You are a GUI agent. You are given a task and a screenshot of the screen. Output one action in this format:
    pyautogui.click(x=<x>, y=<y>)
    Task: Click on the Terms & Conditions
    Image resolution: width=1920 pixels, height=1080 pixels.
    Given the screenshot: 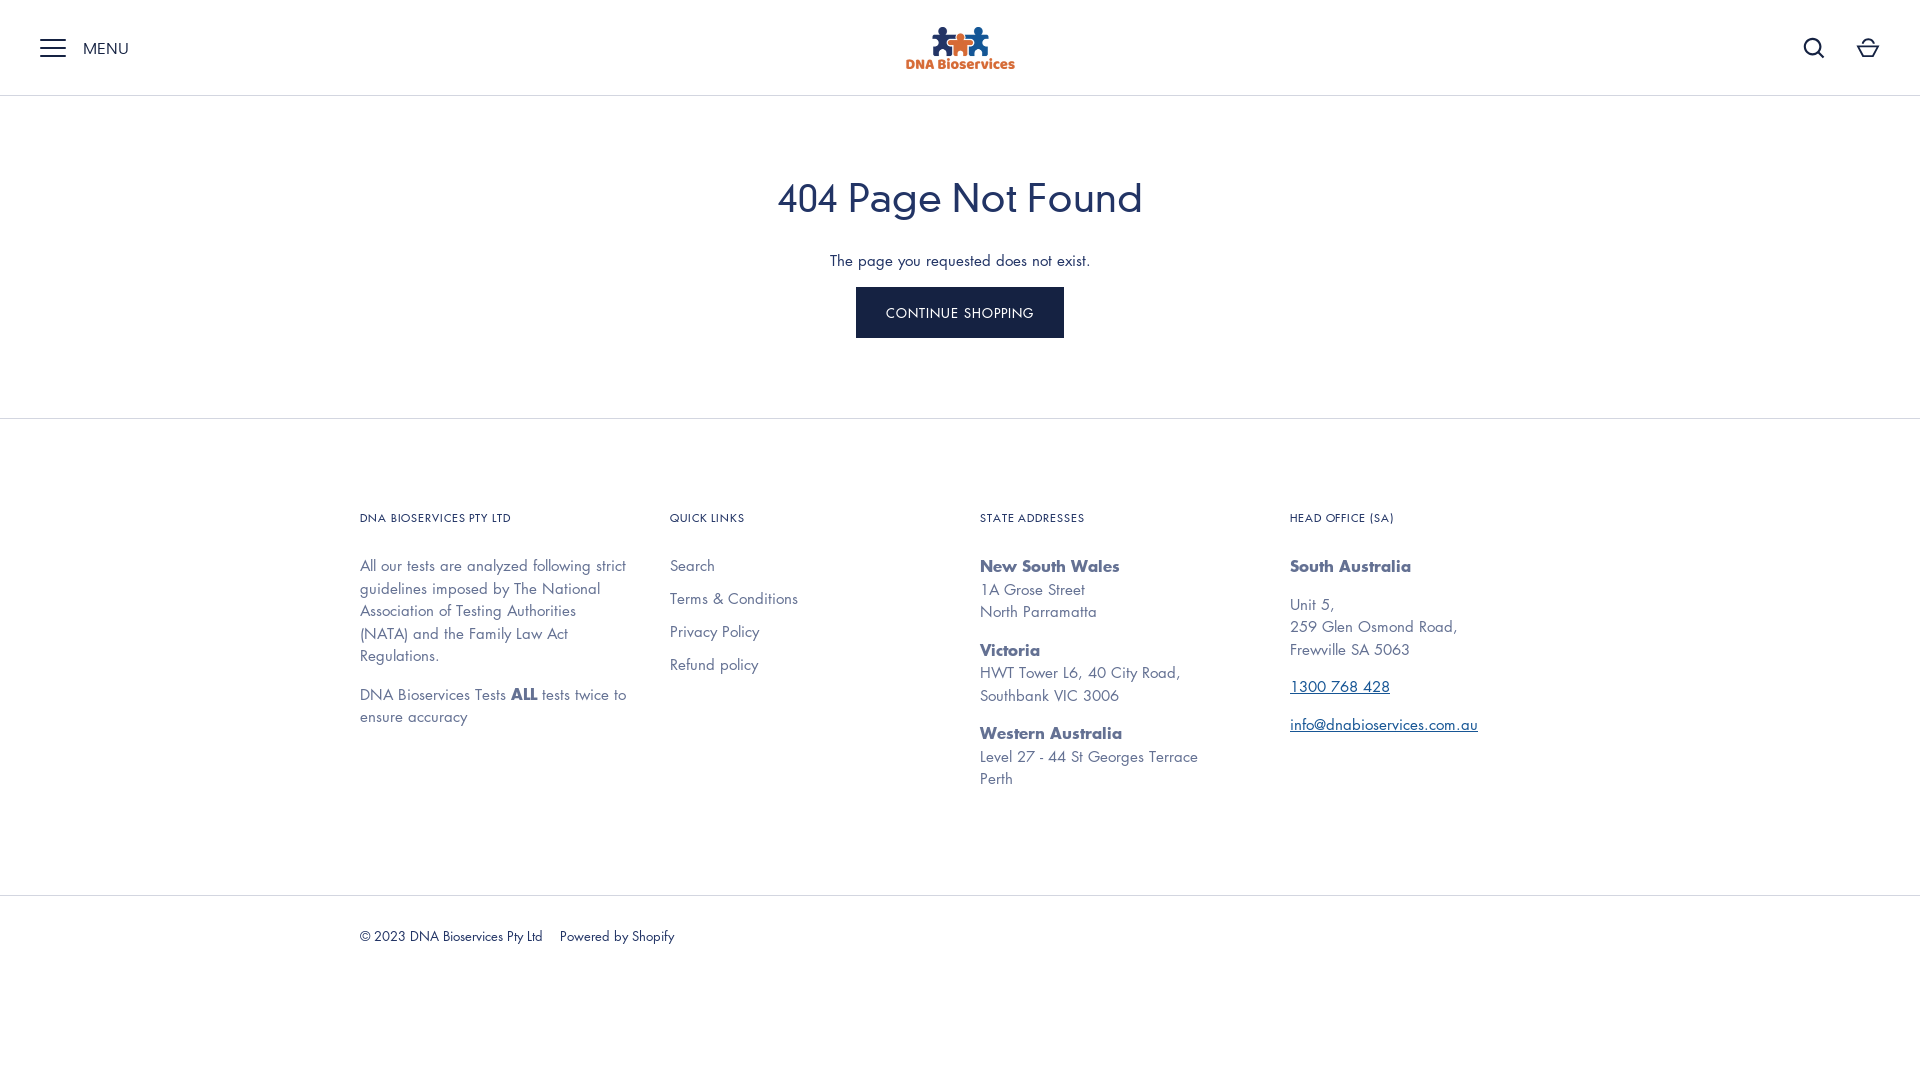 What is the action you would take?
    pyautogui.click(x=734, y=598)
    